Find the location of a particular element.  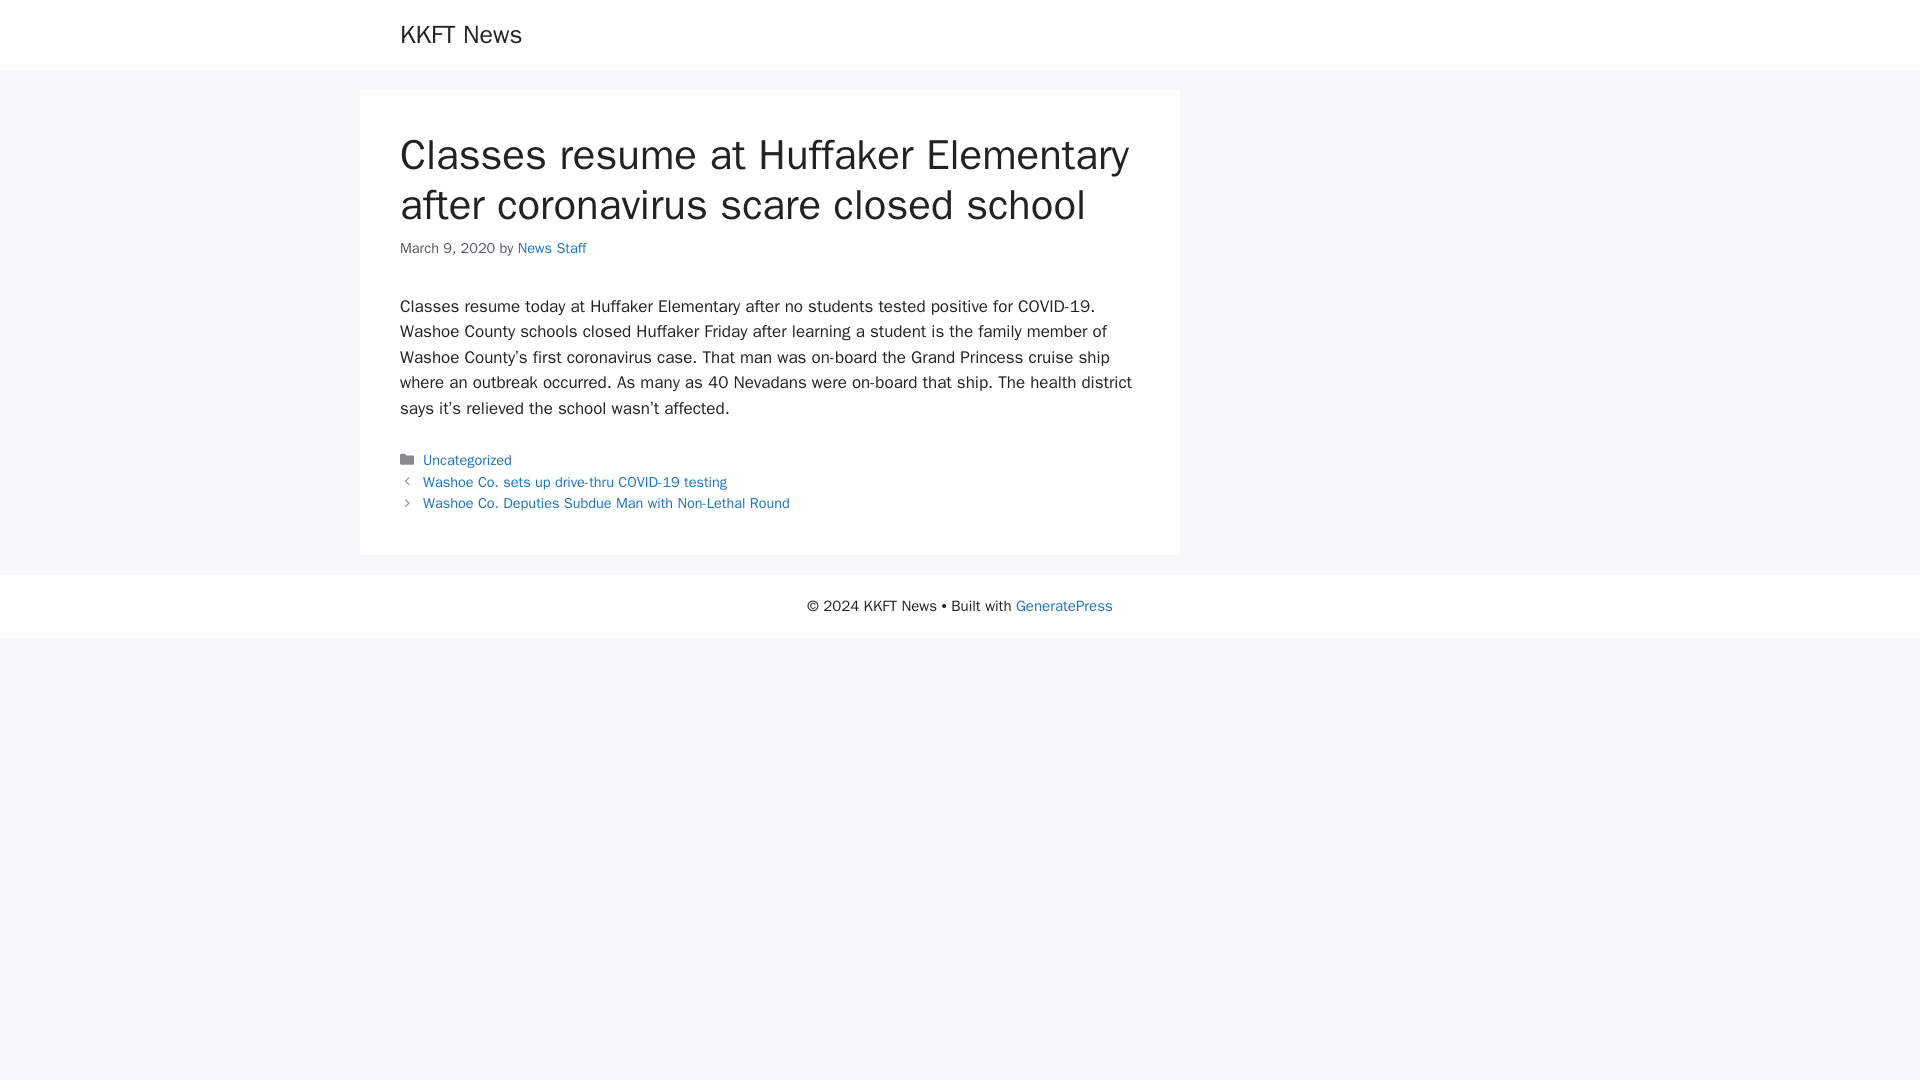

View all posts by News Staff is located at coordinates (552, 248).